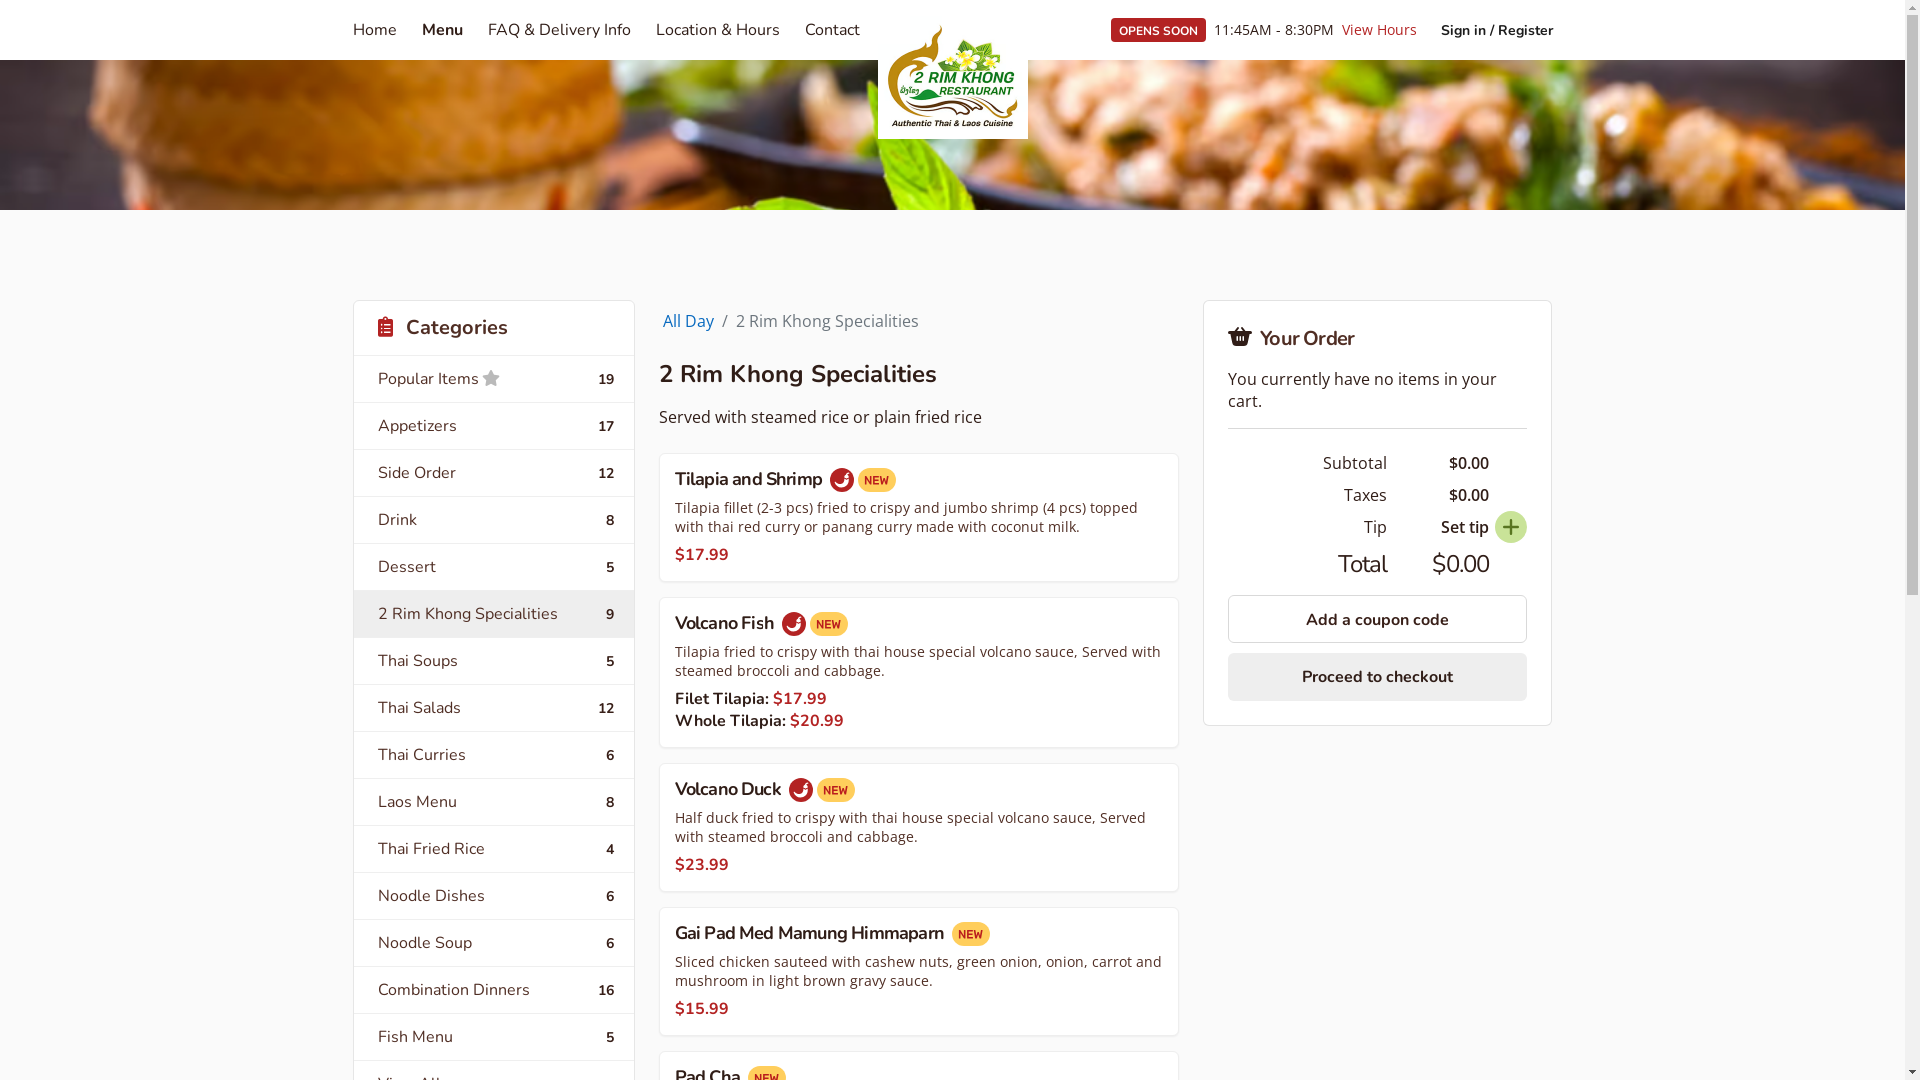 The height and width of the screenshot is (1080, 1920). What do you see at coordinates (494, 660) in the screenshot?
I see `Thai Soups
5` at bounding box center [494, 660].